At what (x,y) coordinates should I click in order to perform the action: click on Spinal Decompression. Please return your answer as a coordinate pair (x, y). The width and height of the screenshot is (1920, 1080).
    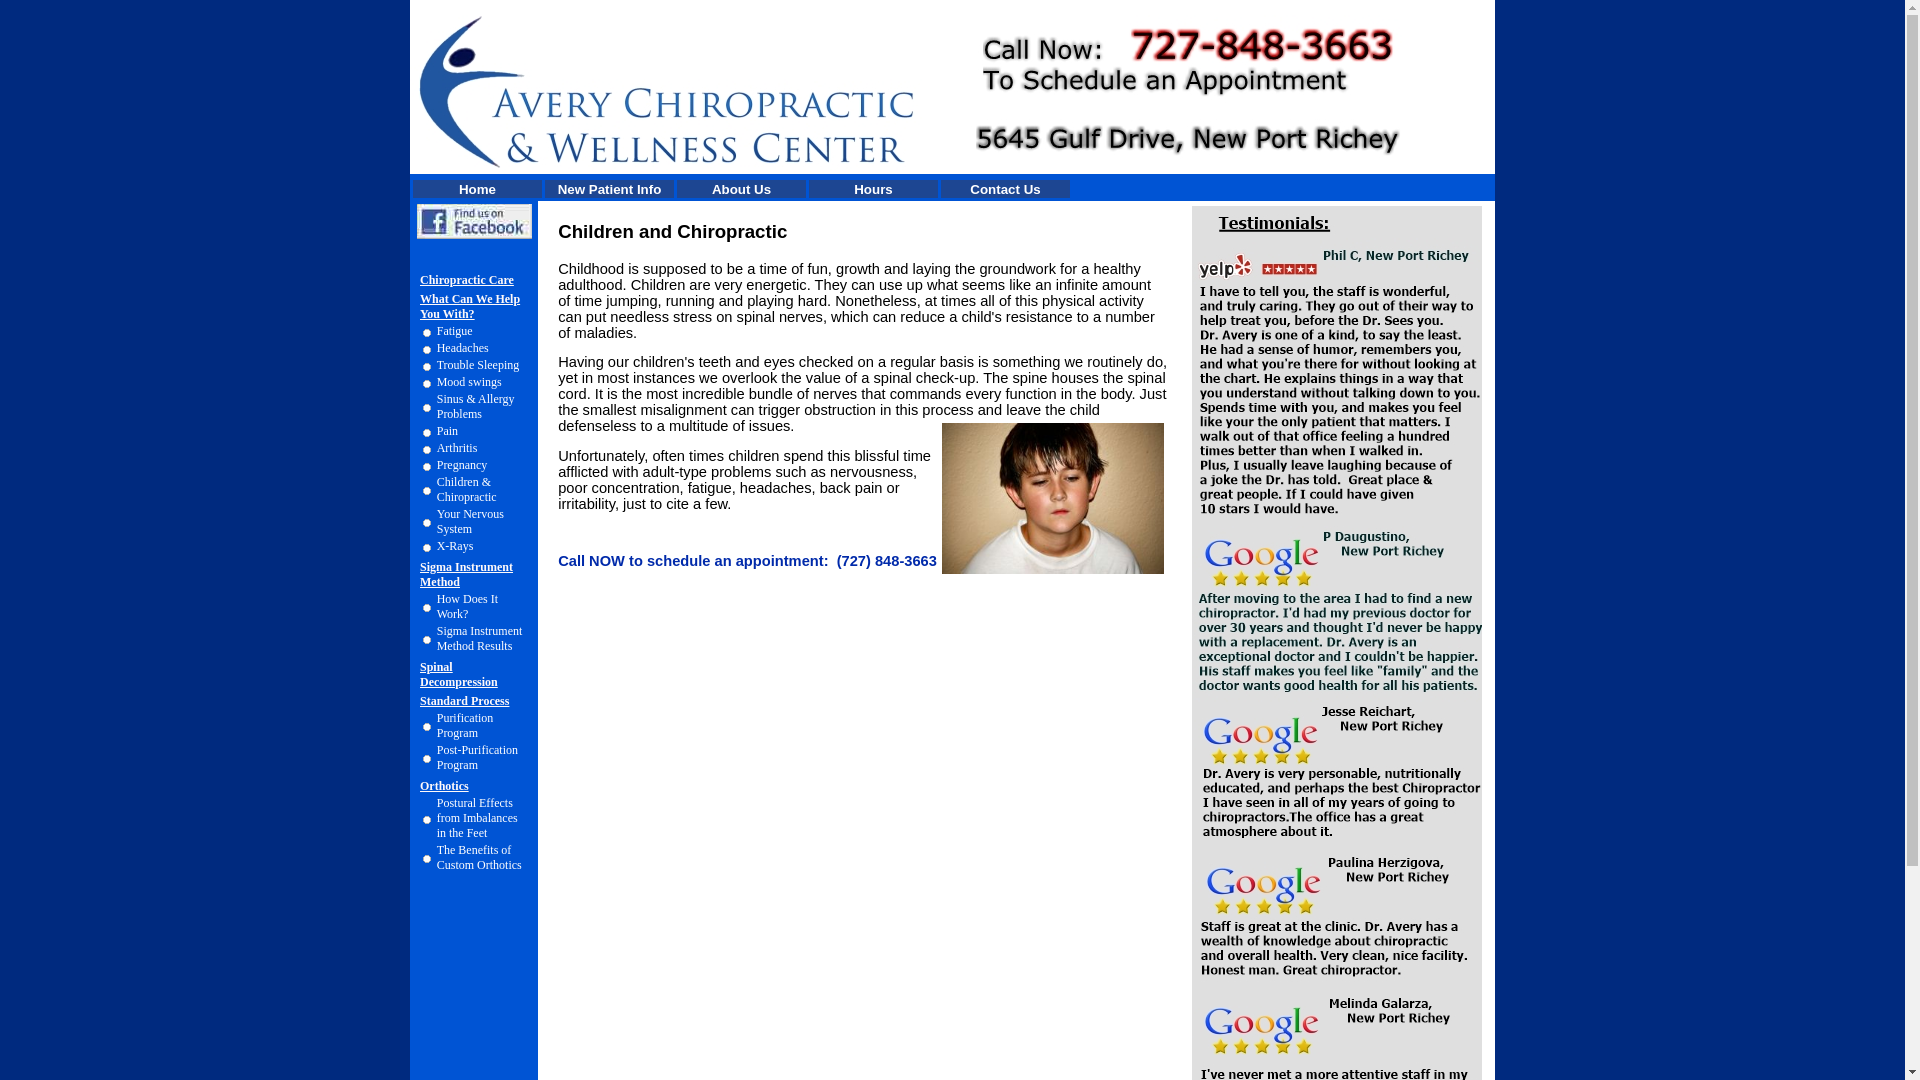
    Looking at the image, I should click on (458, 674).